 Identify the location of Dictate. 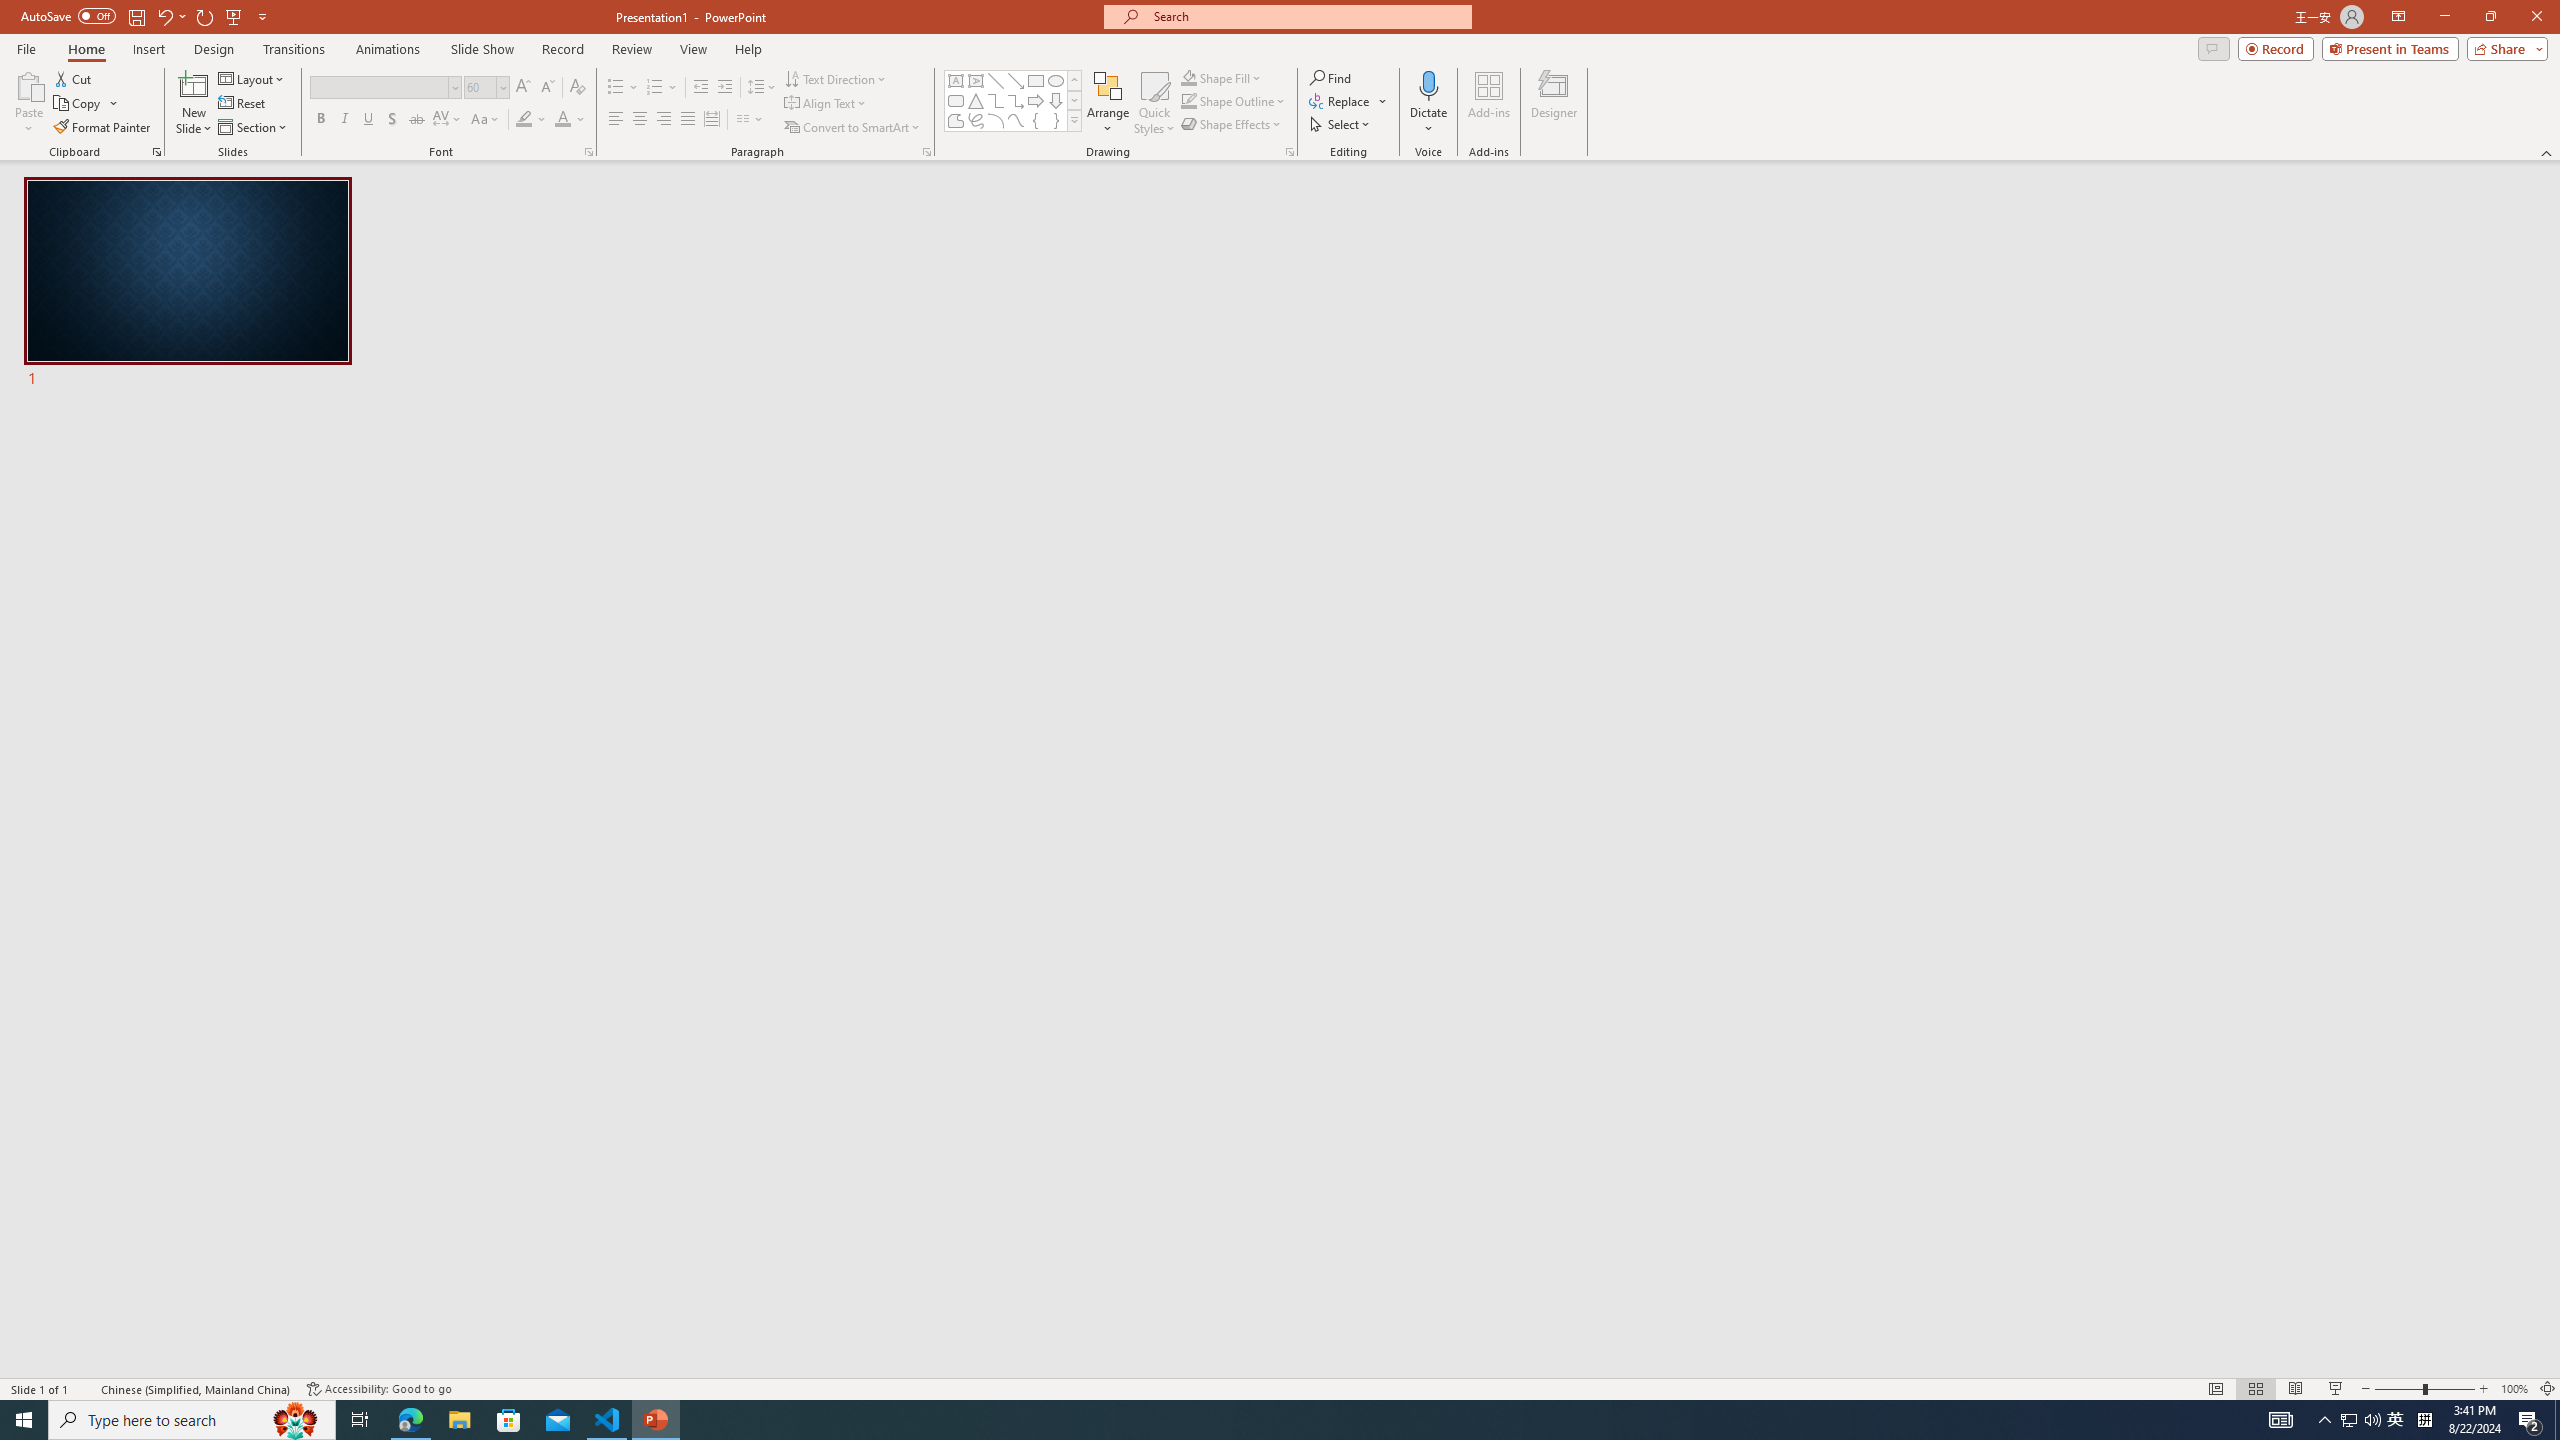
(1428, 103).